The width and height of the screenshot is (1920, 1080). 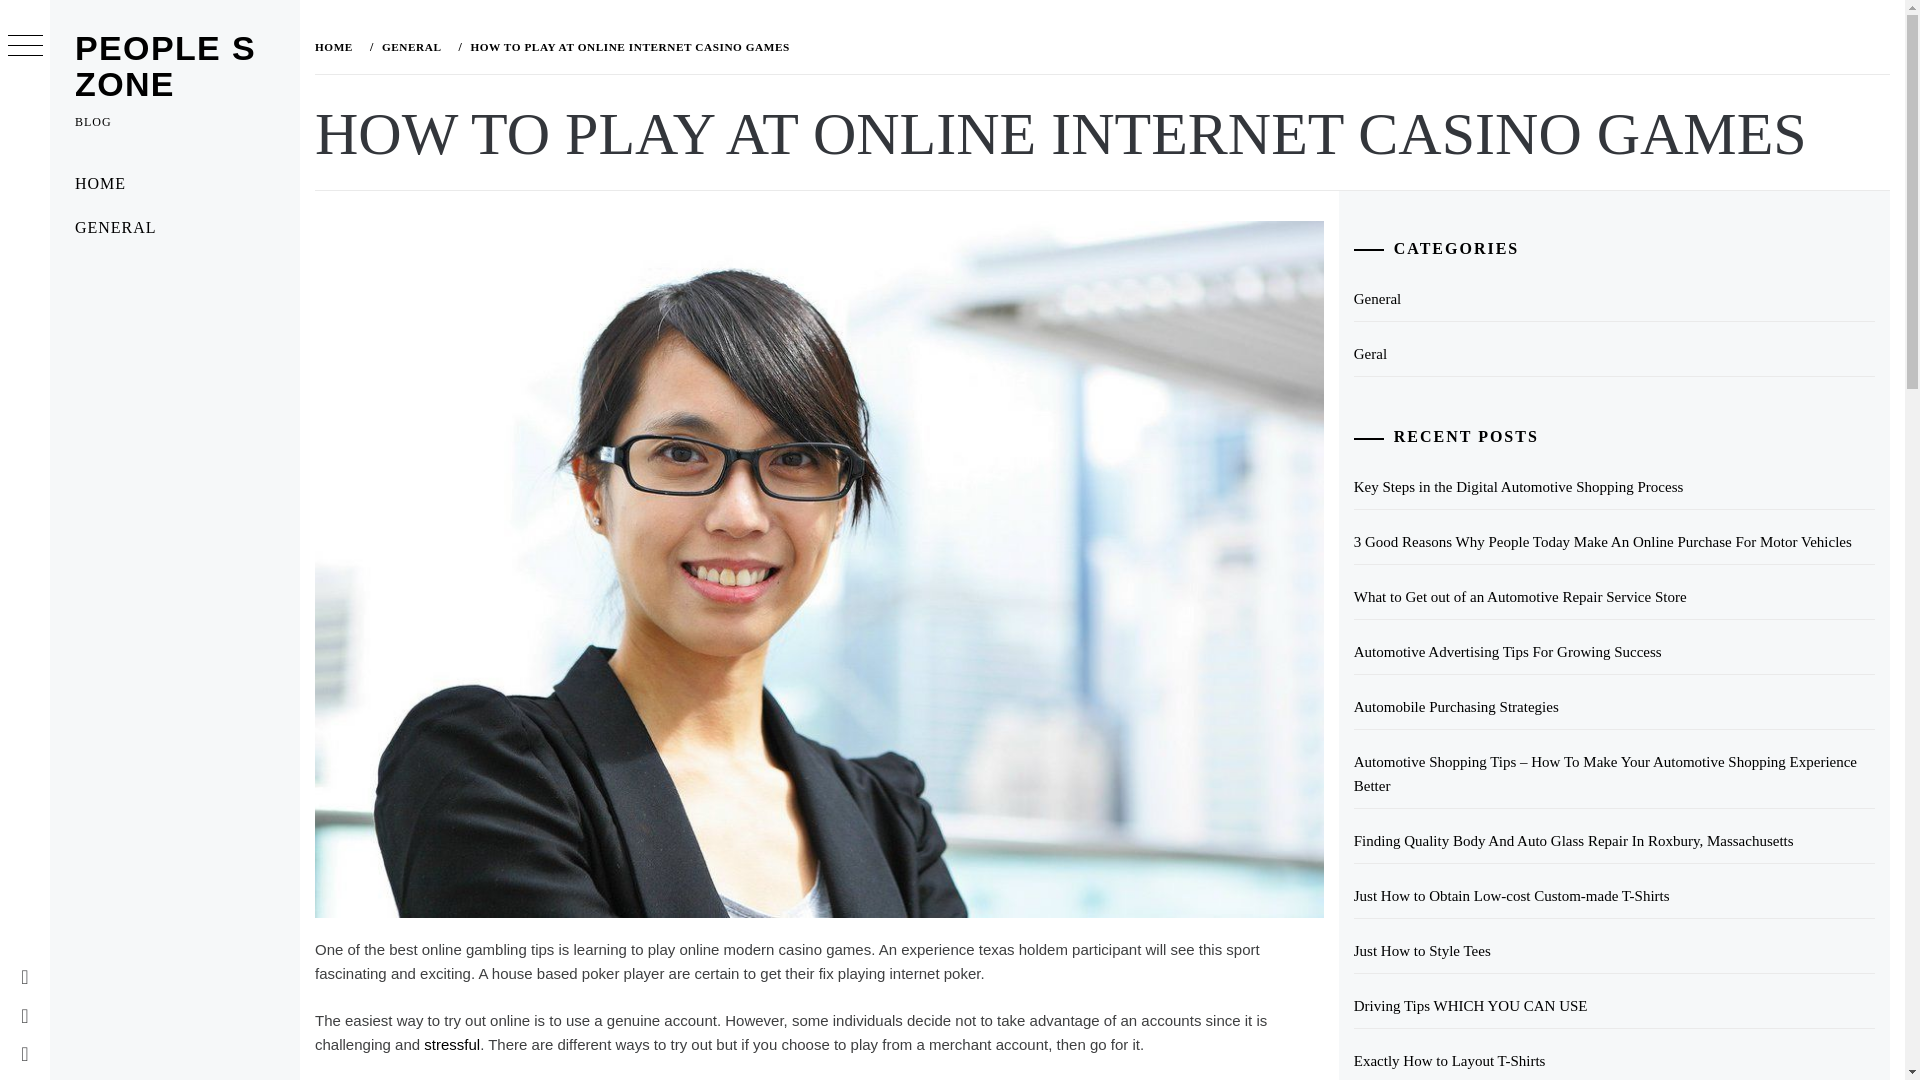 I want to click on PEOPLE S ZONE, so click(x=164, y=66).